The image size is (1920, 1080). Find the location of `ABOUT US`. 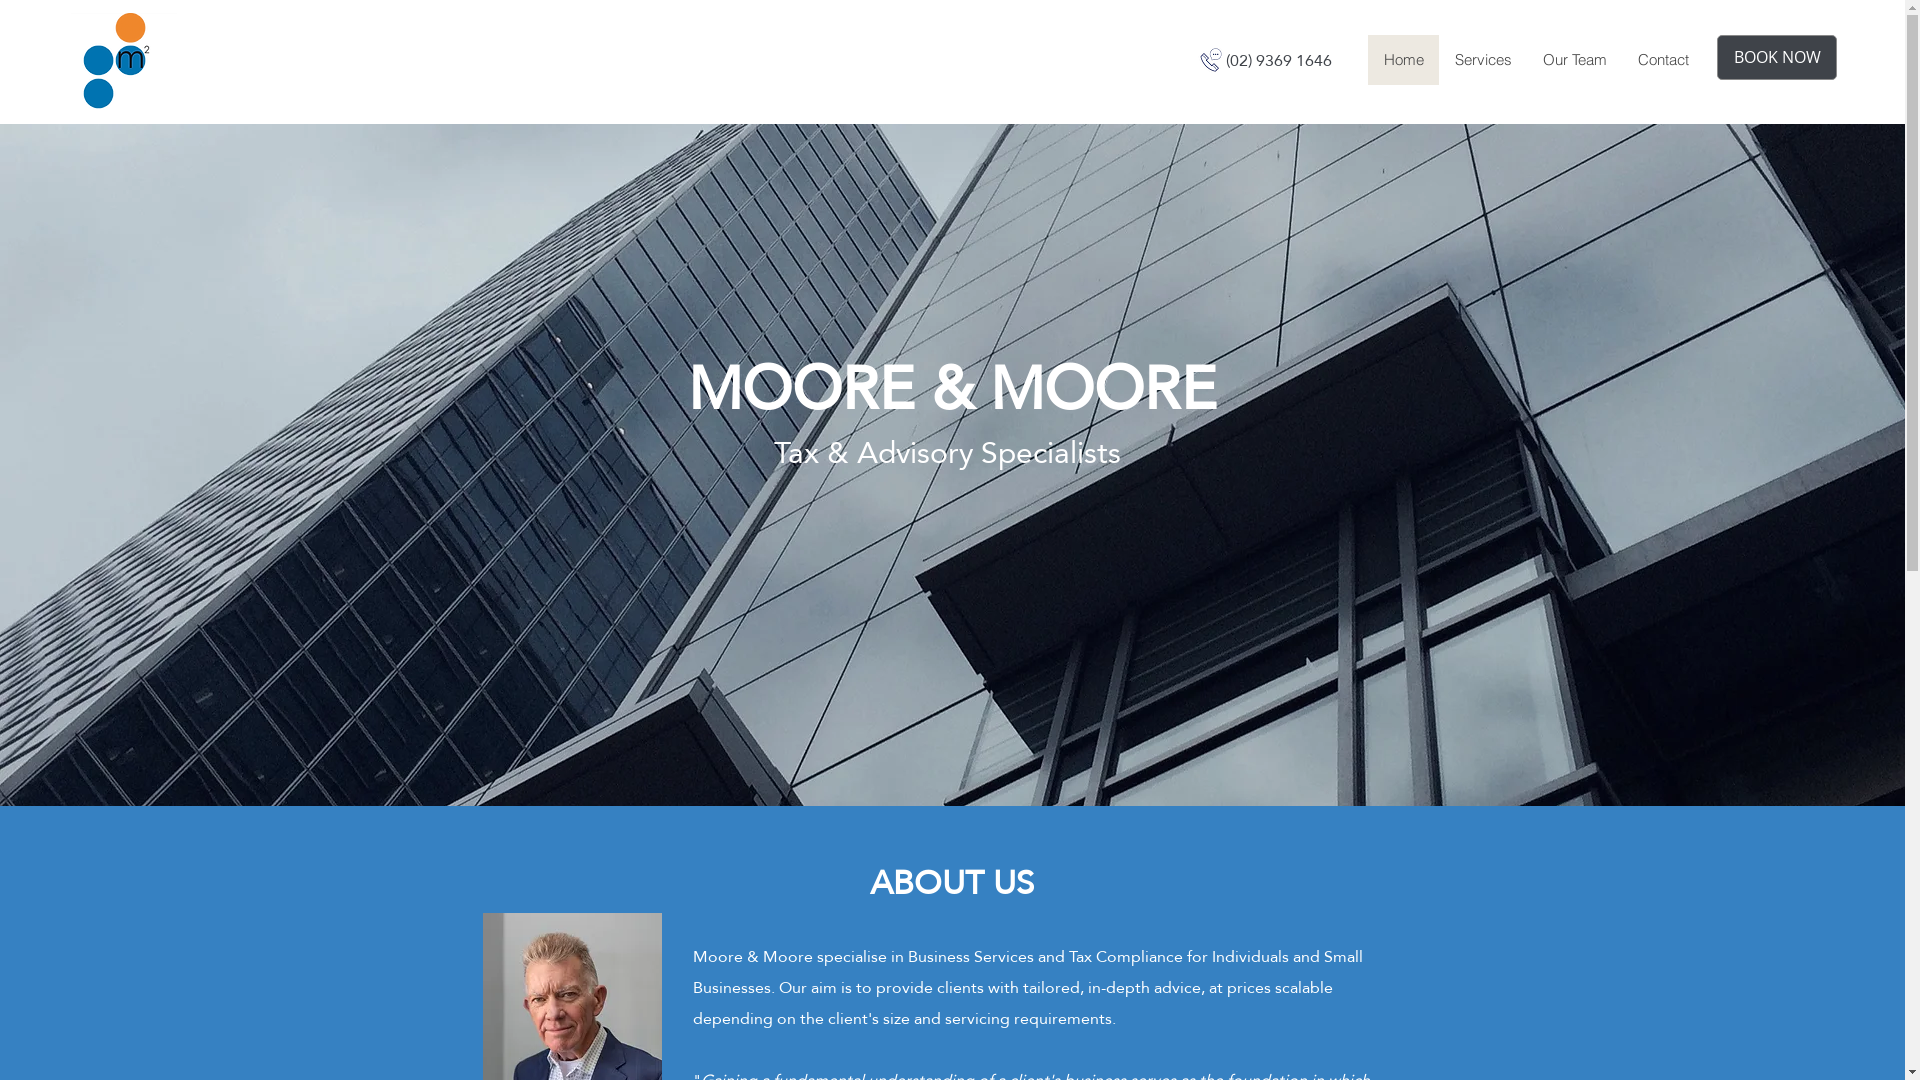

ABOUT US is located at coordinates (952, 882).